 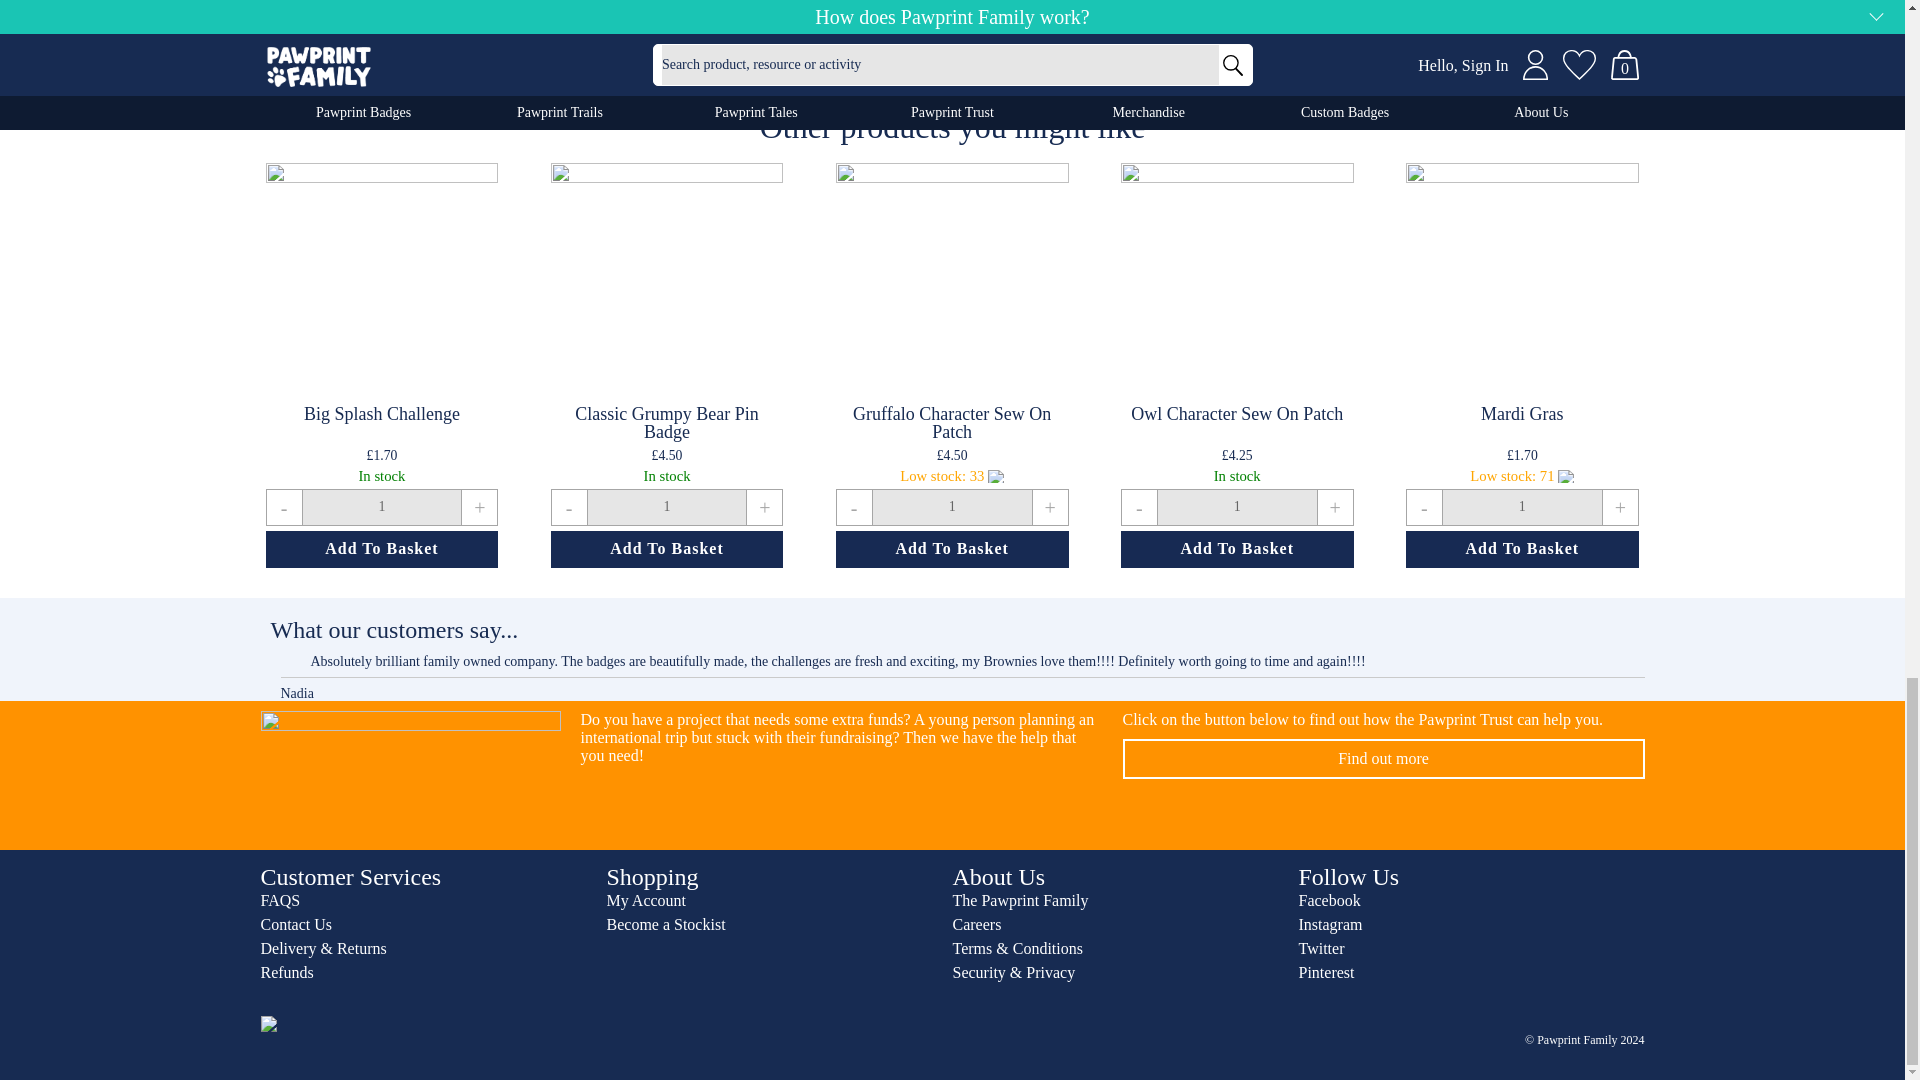 I want to click on 1, so click(x=1237, y=507).